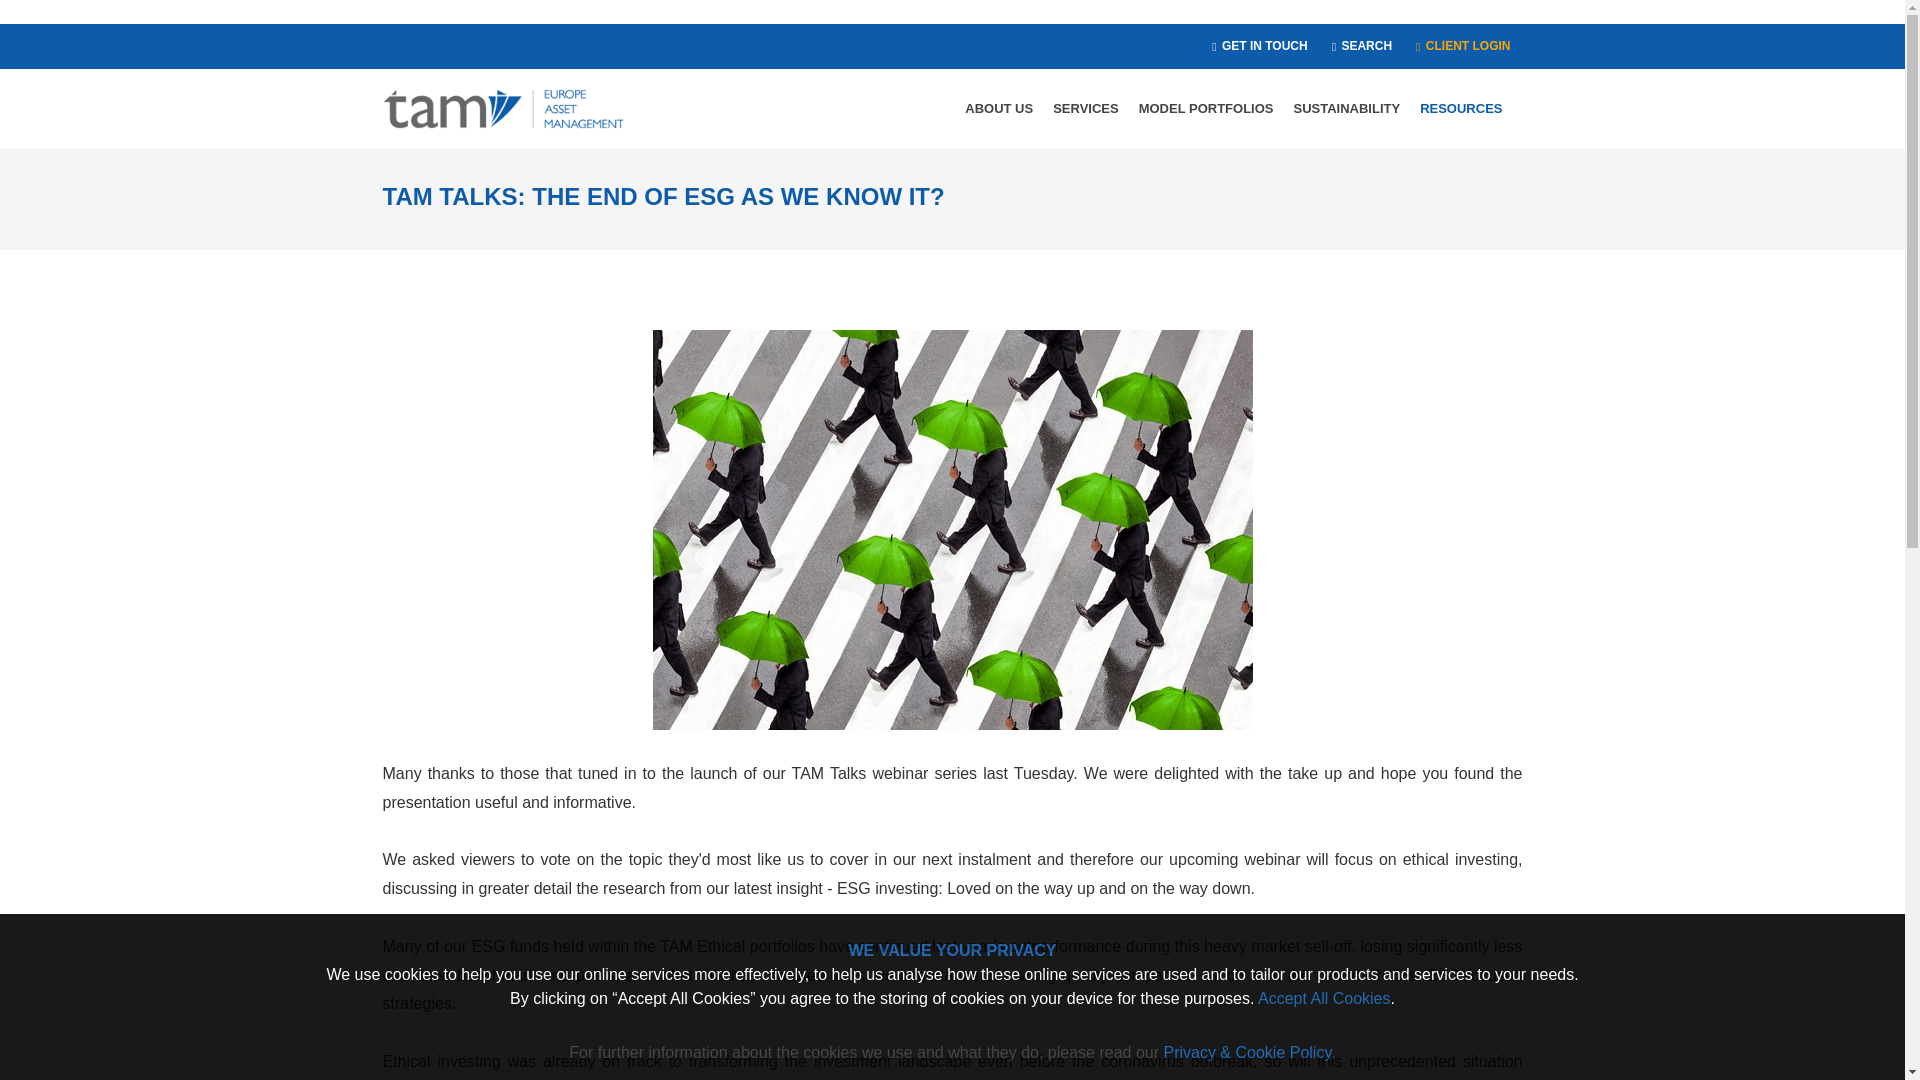 The width and height of the screenshot is (1920, 1080). I want to click on GET IN TOUCH, so click(1260, 46).